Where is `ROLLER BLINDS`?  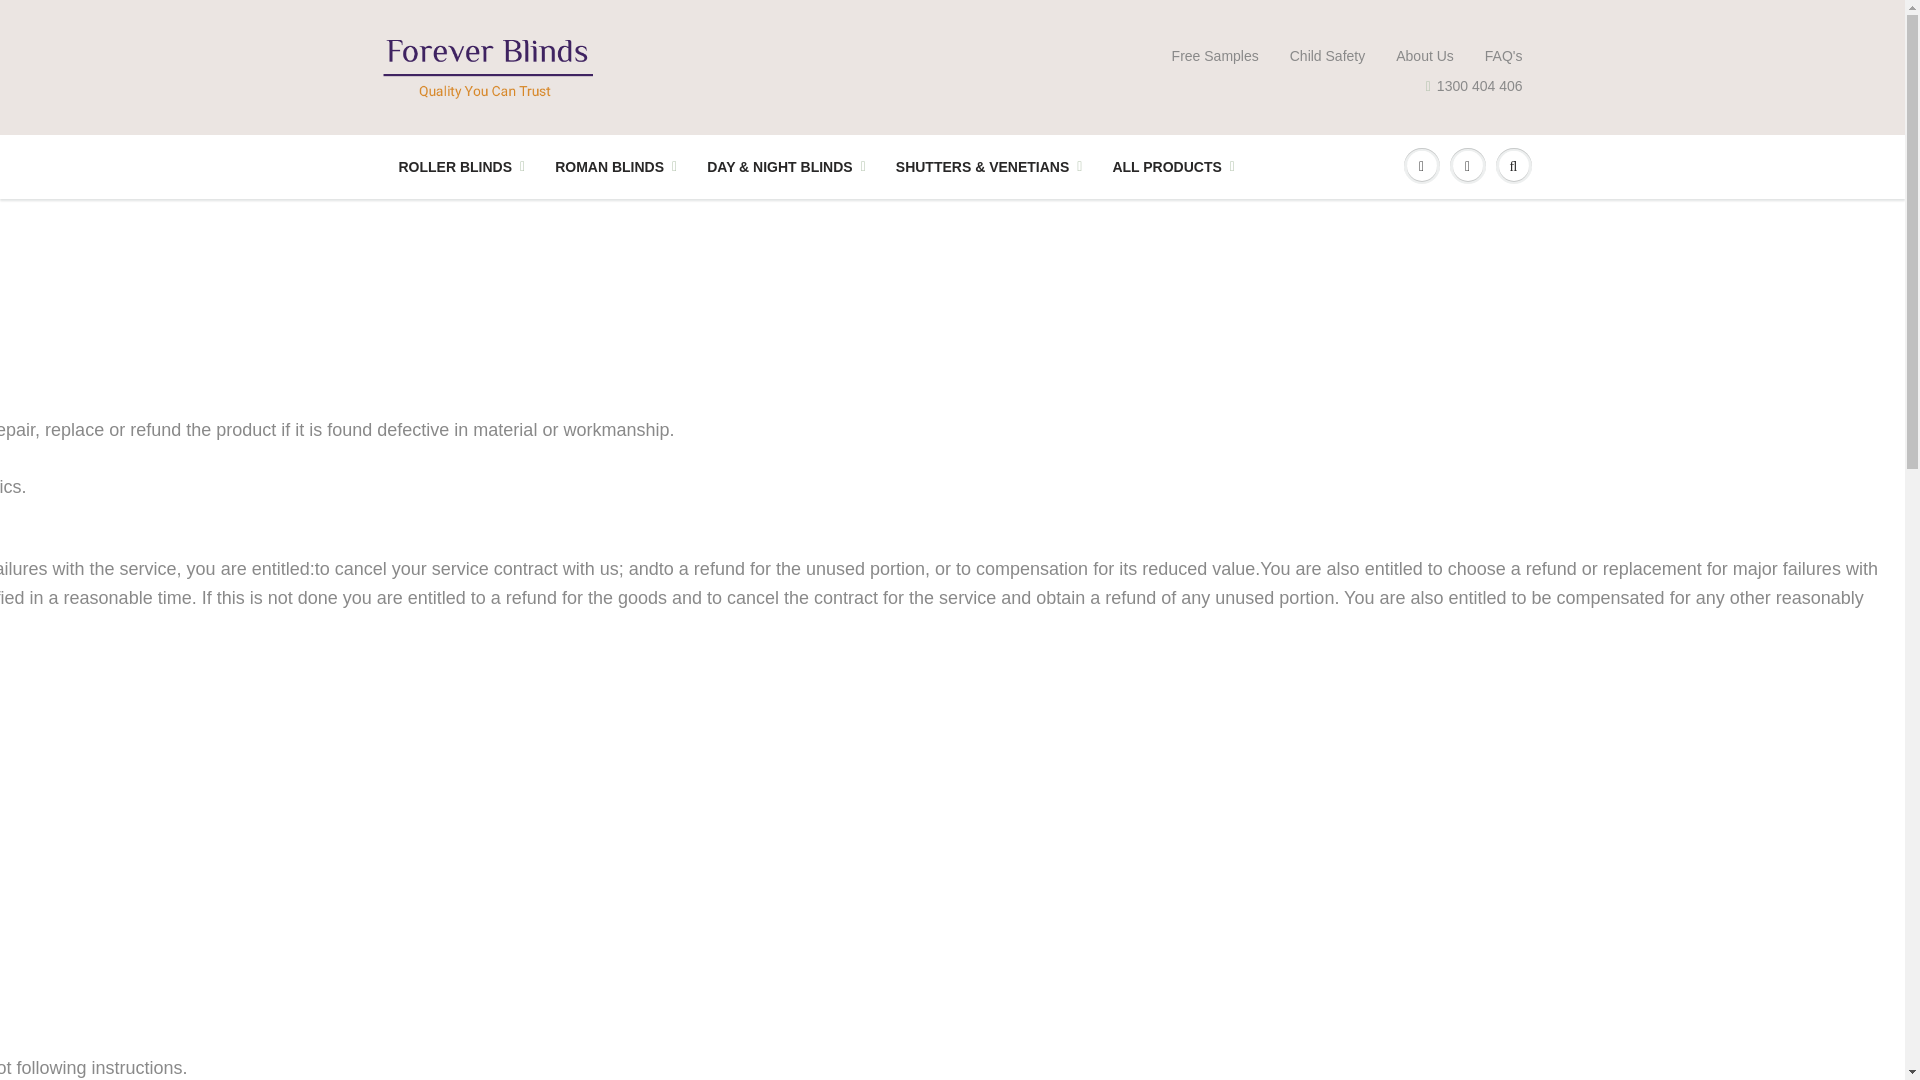
ROLLER BLINDS is located at coordinates (462, 166).